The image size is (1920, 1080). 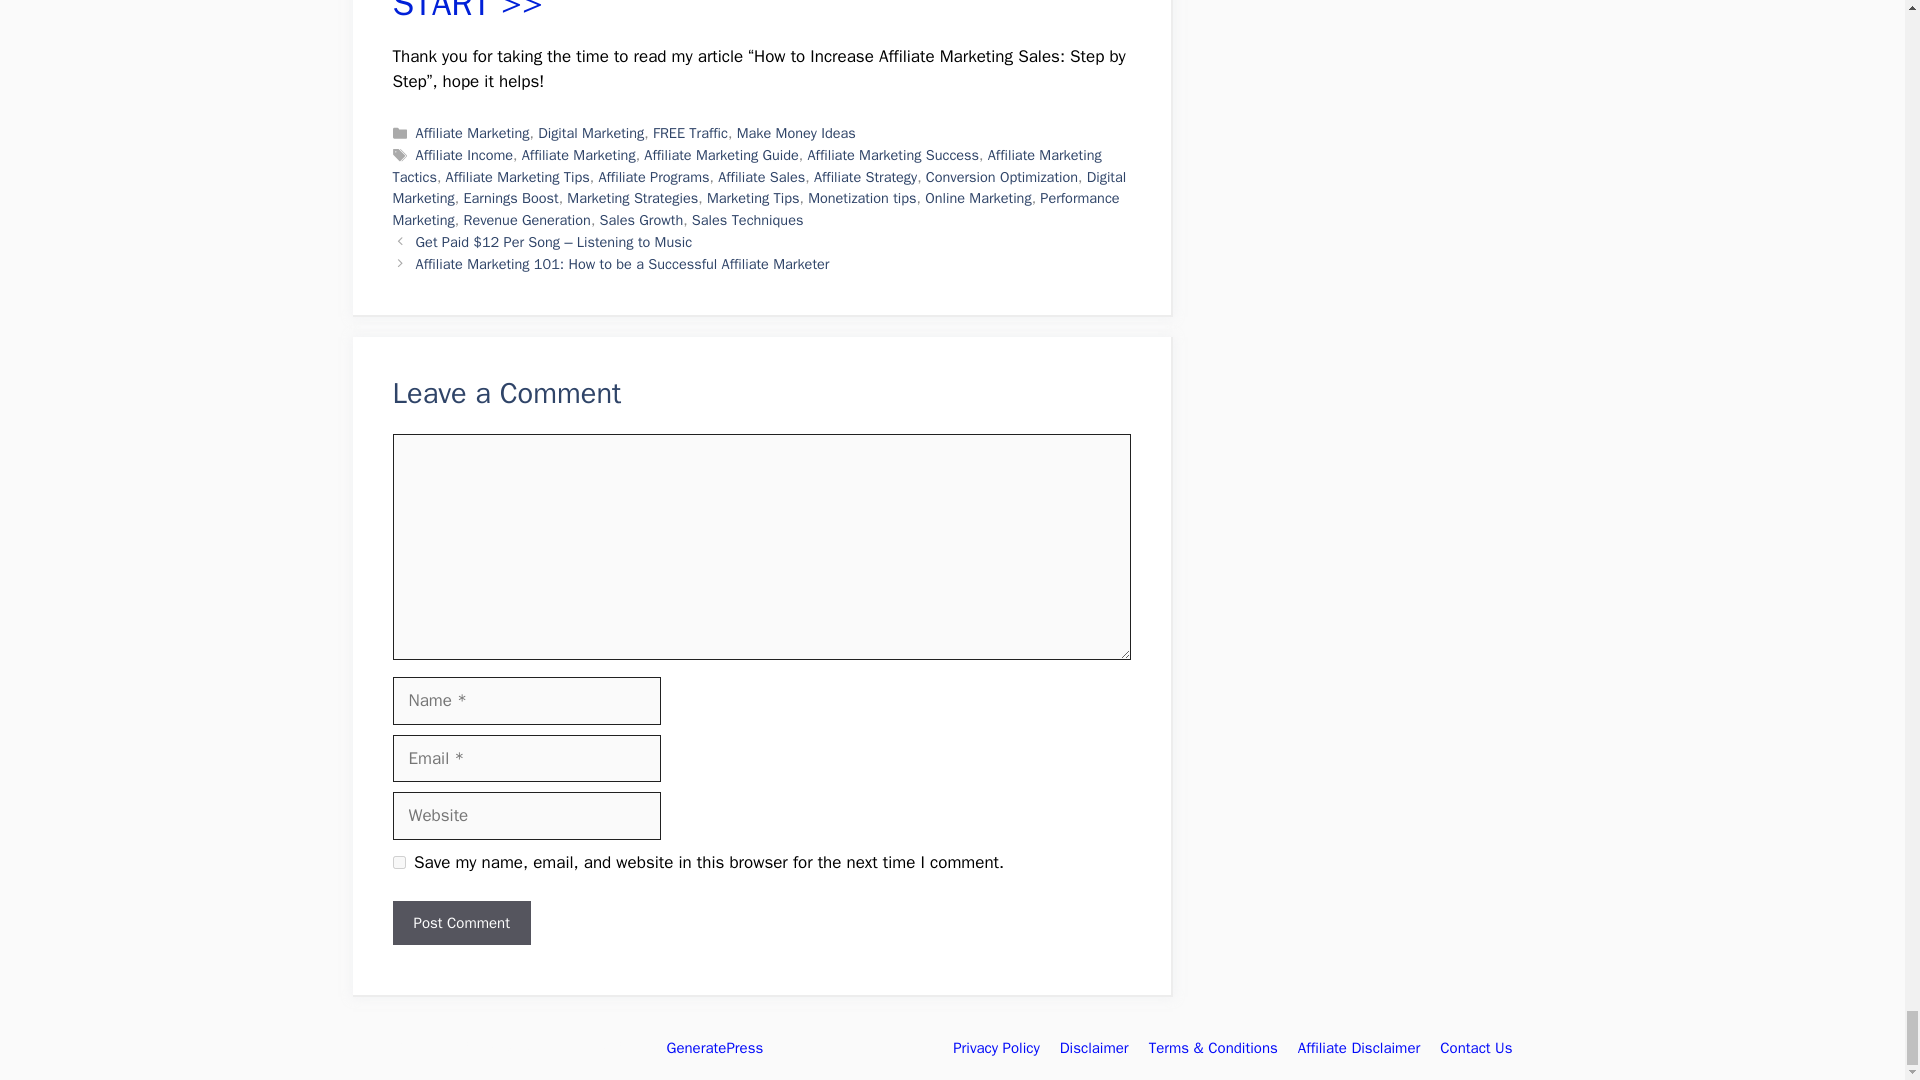 I want to click on FREE Traffic, so click(x=690, y=132).